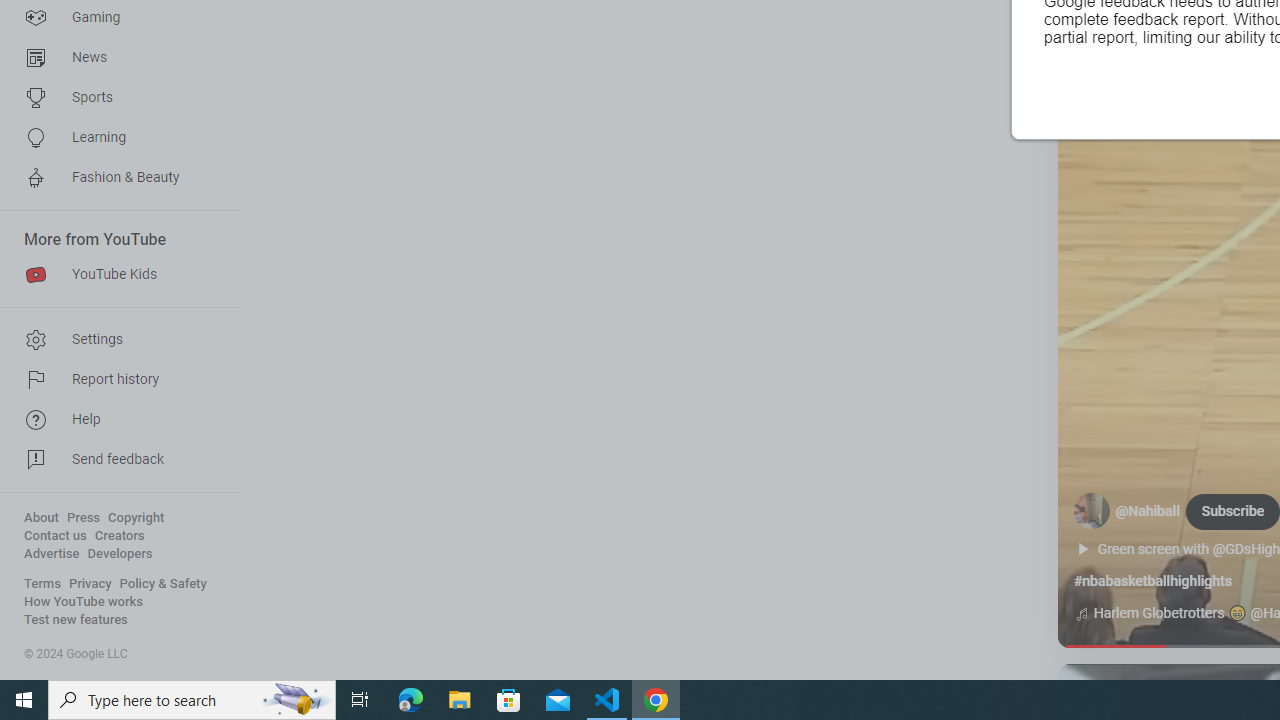  I want to click on Developers, so click(120, 554).